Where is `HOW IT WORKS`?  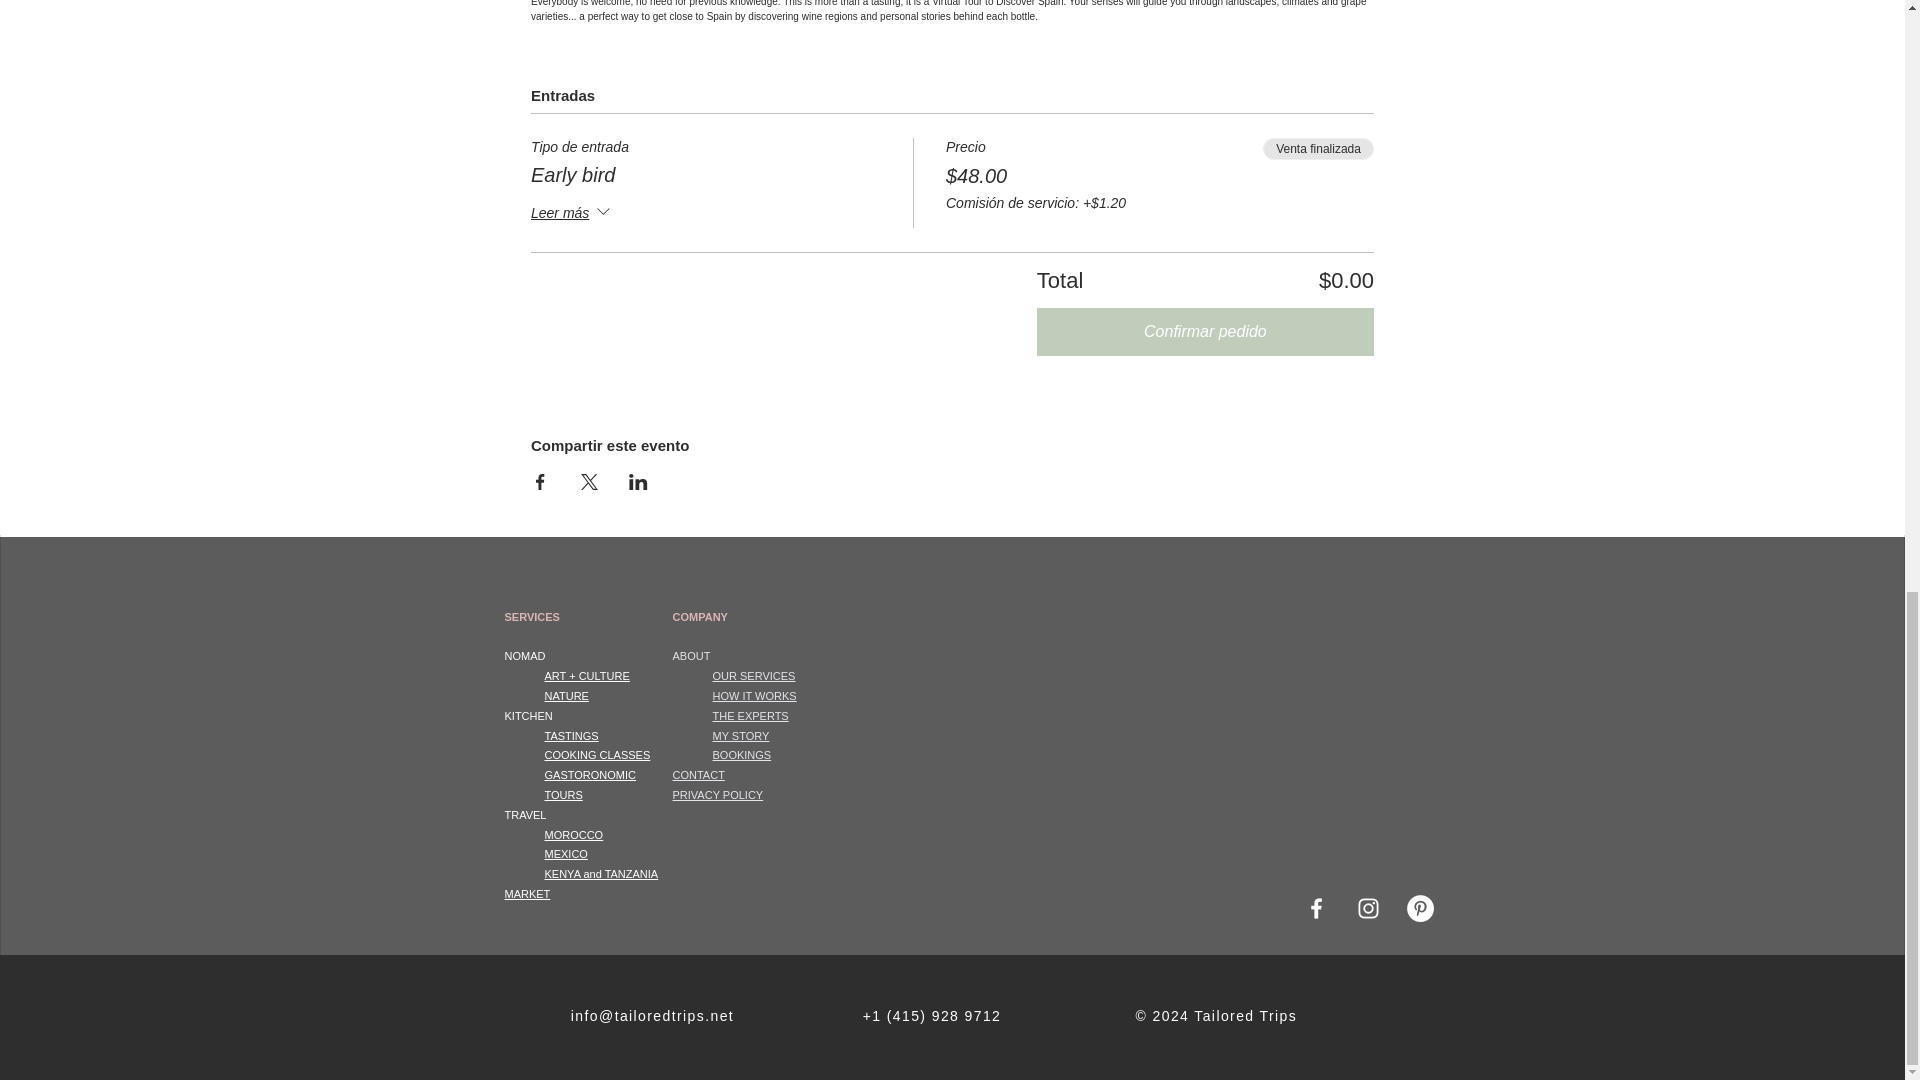 HOW IT WORKS is located at coordinates (754, 696).